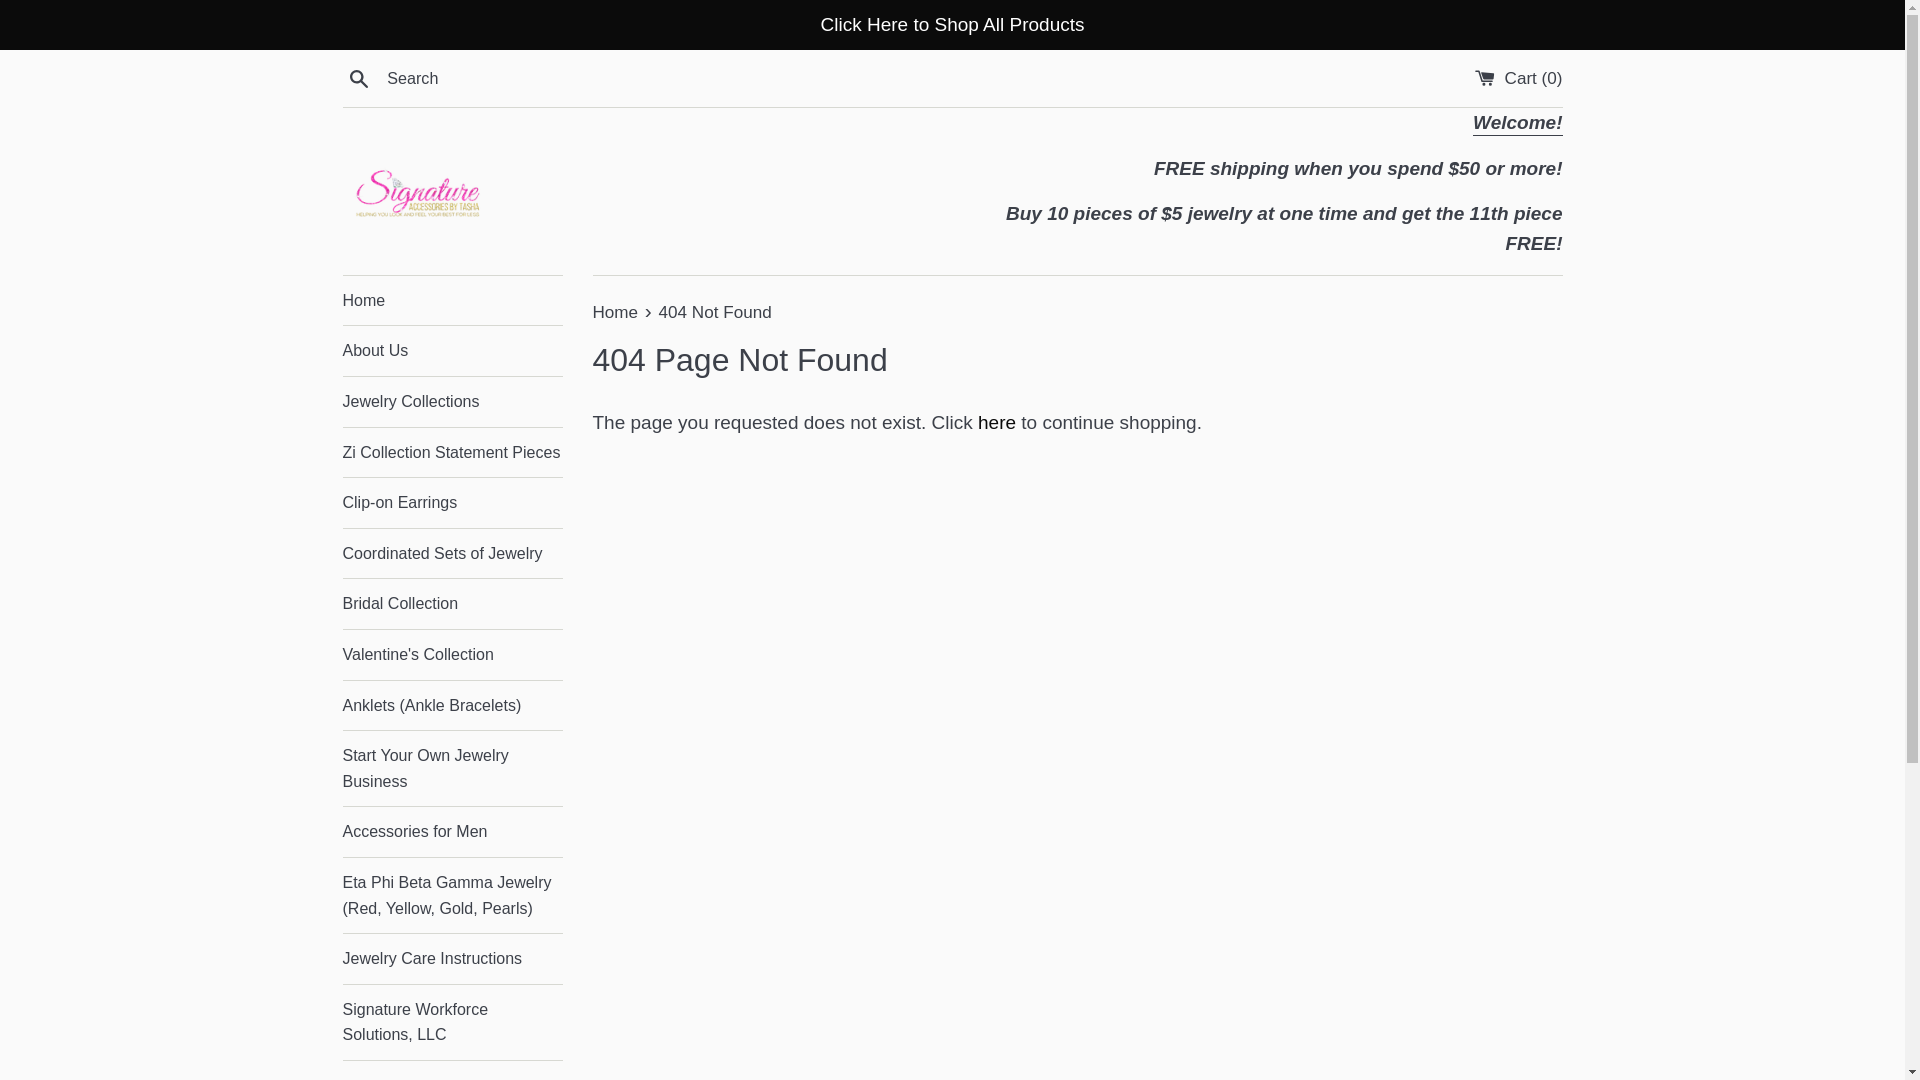 The image size is (1920, 1080). What do you see at coordinates (452, 832) in the screenshot?
I see `Accessories for Men` at bounding box center [452, 832].